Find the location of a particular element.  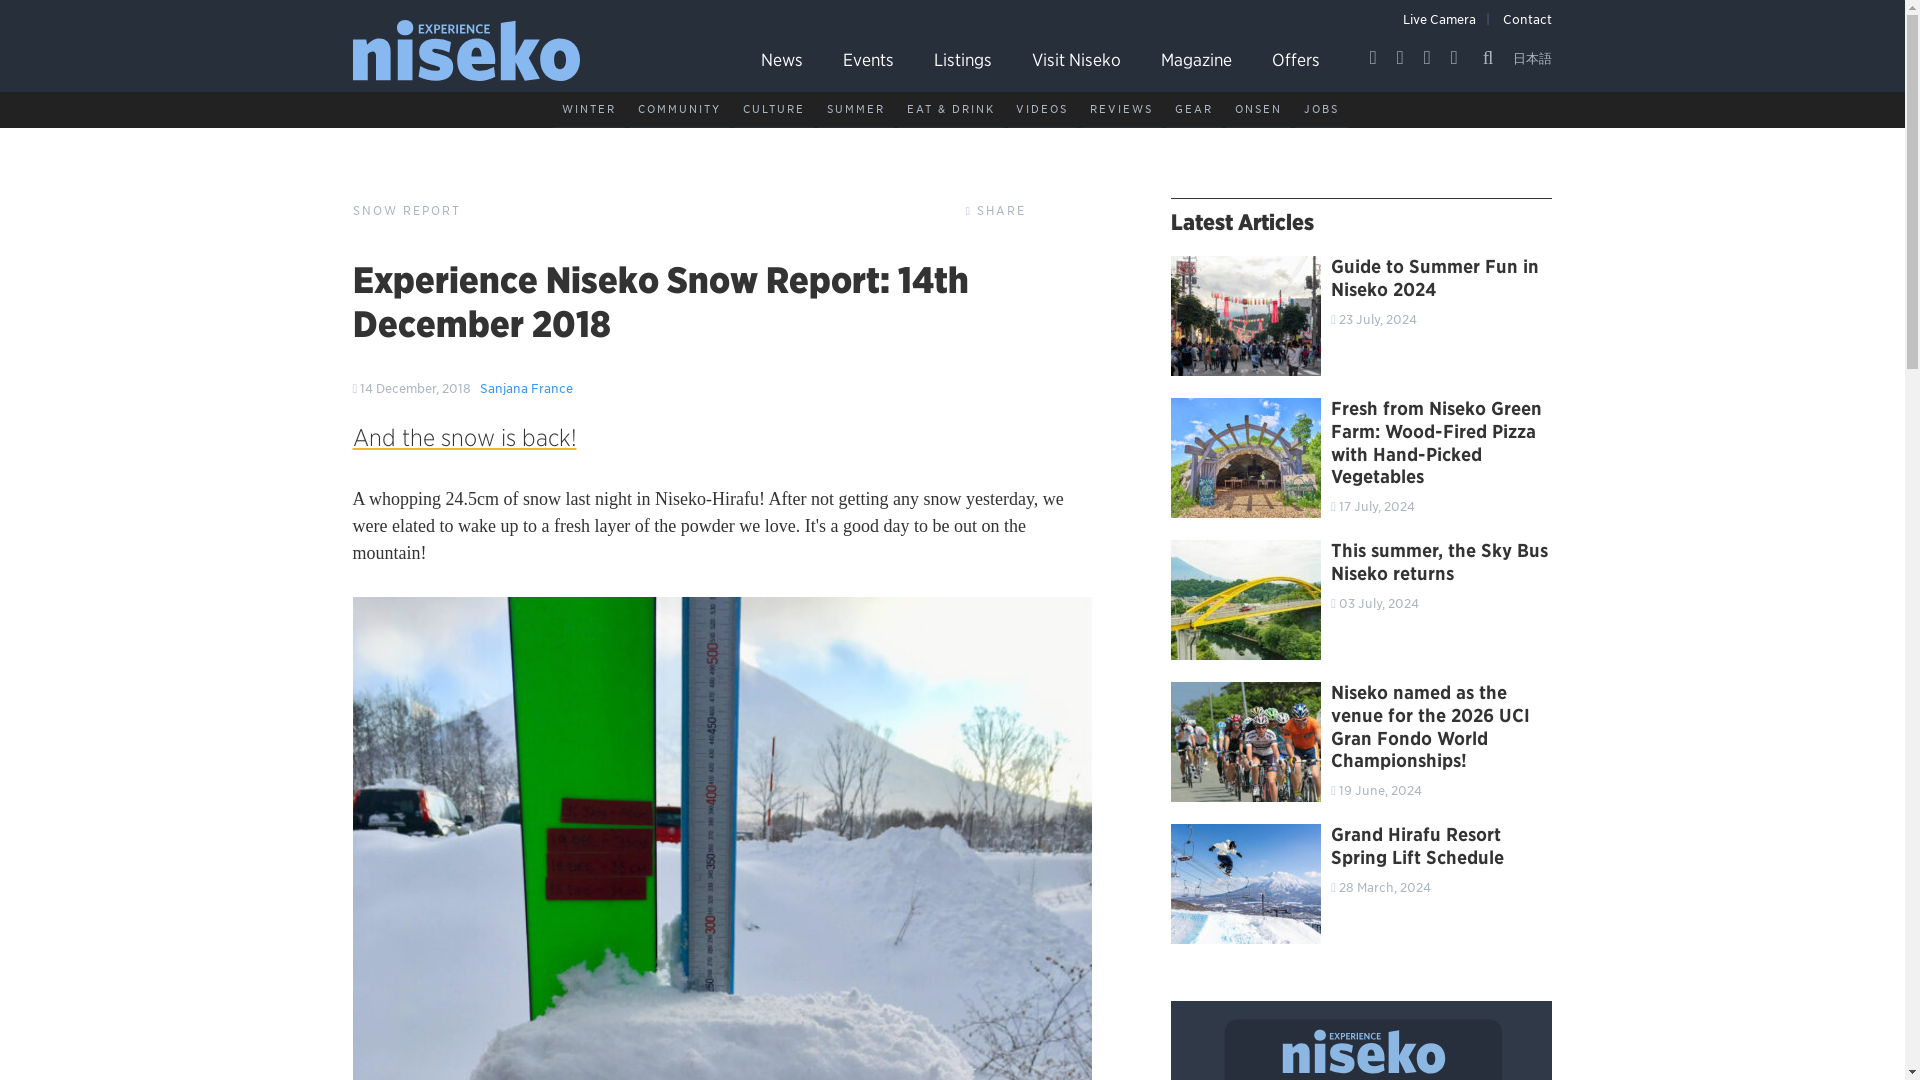

CULTURE is located at coordinates (774, 110).